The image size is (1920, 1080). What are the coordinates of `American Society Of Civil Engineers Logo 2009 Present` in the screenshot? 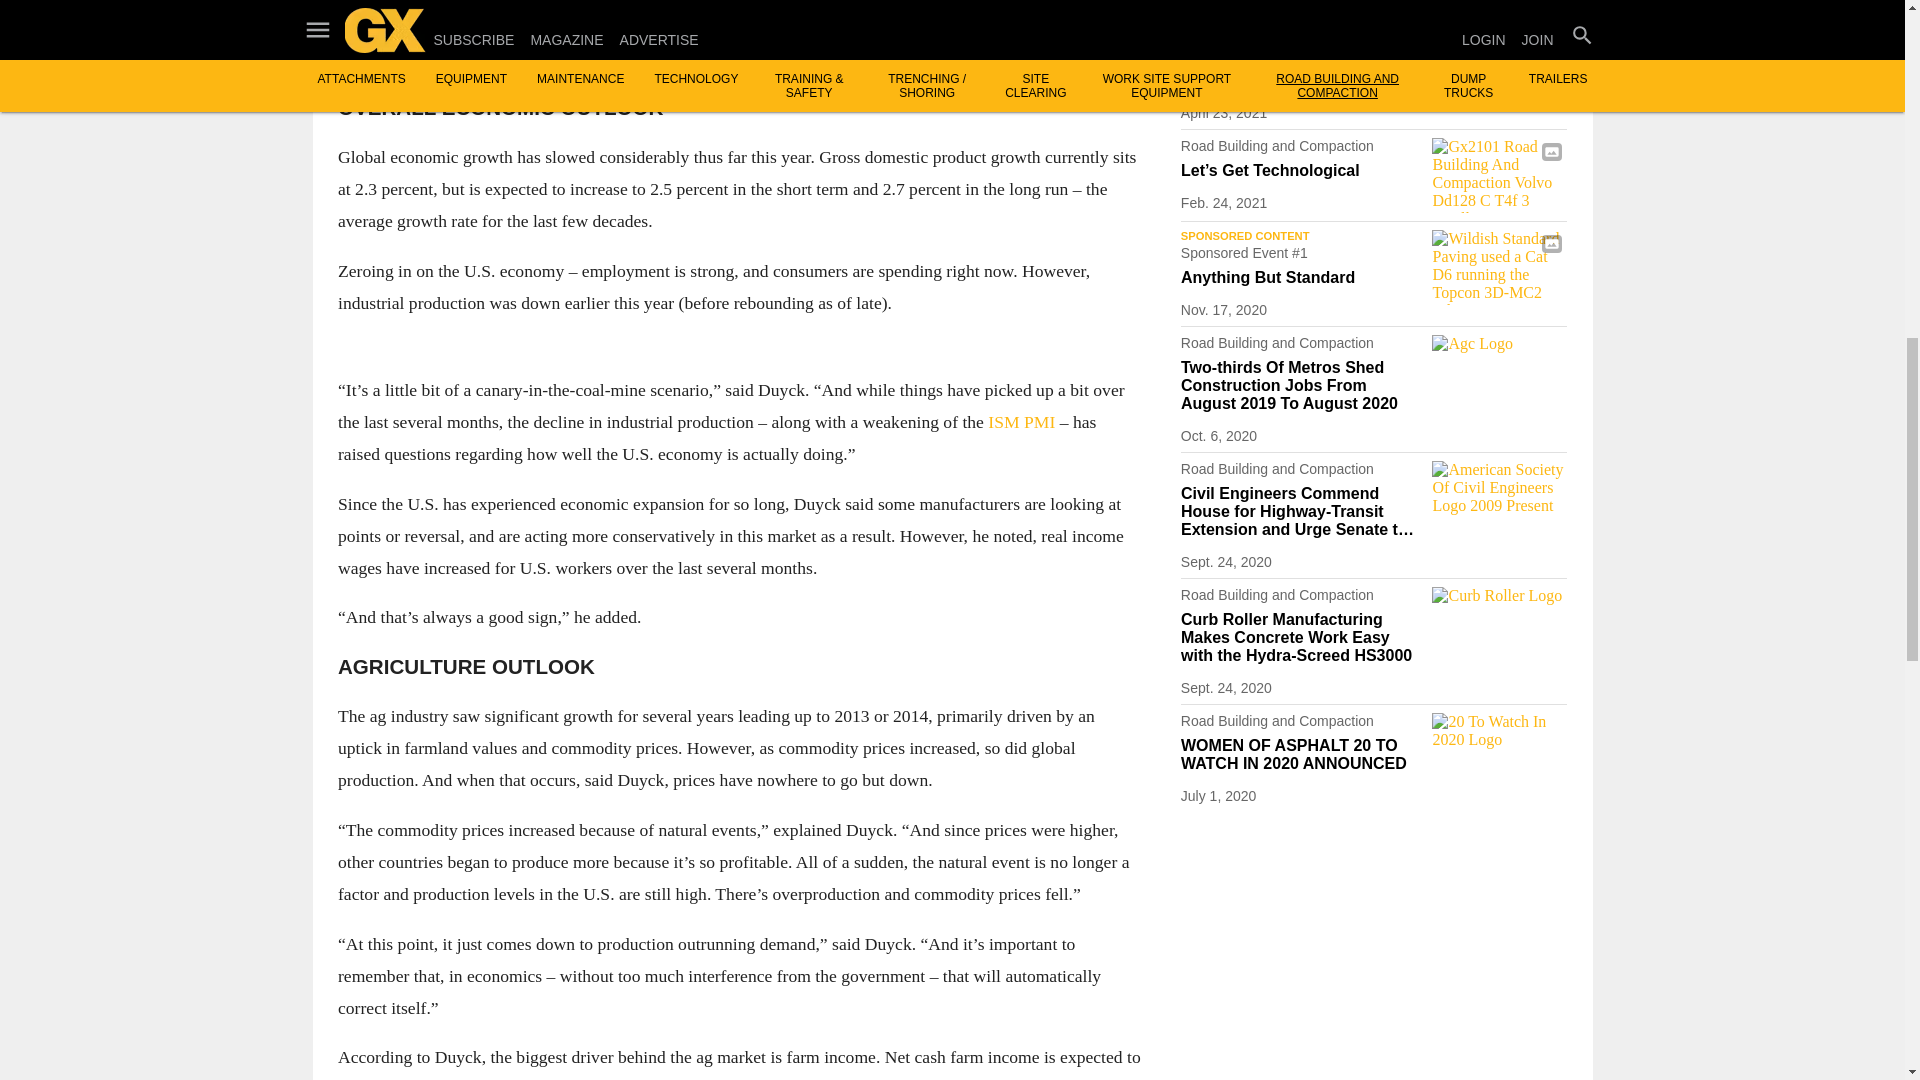 It's located at (1499, 49).